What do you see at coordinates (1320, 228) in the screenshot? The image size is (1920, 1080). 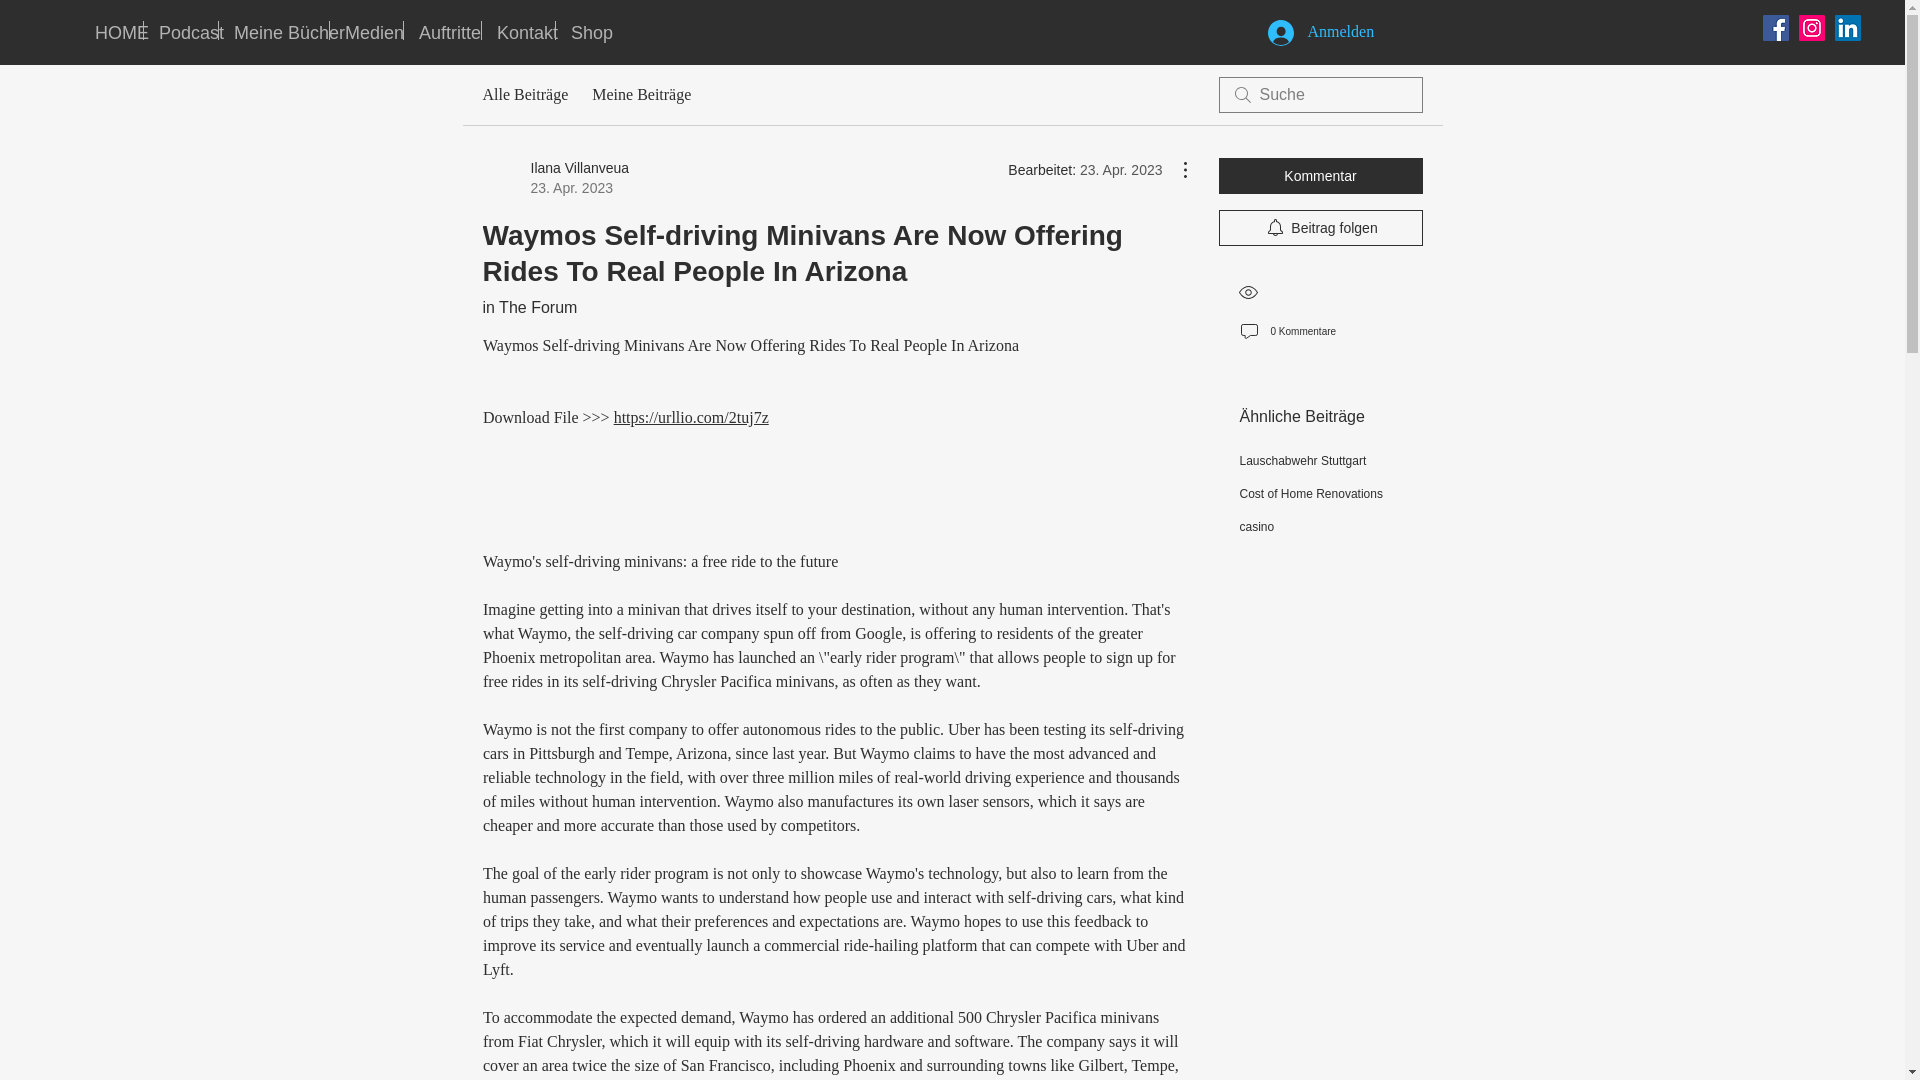 I see `Auftritte` at bounding box center [1320, 228].